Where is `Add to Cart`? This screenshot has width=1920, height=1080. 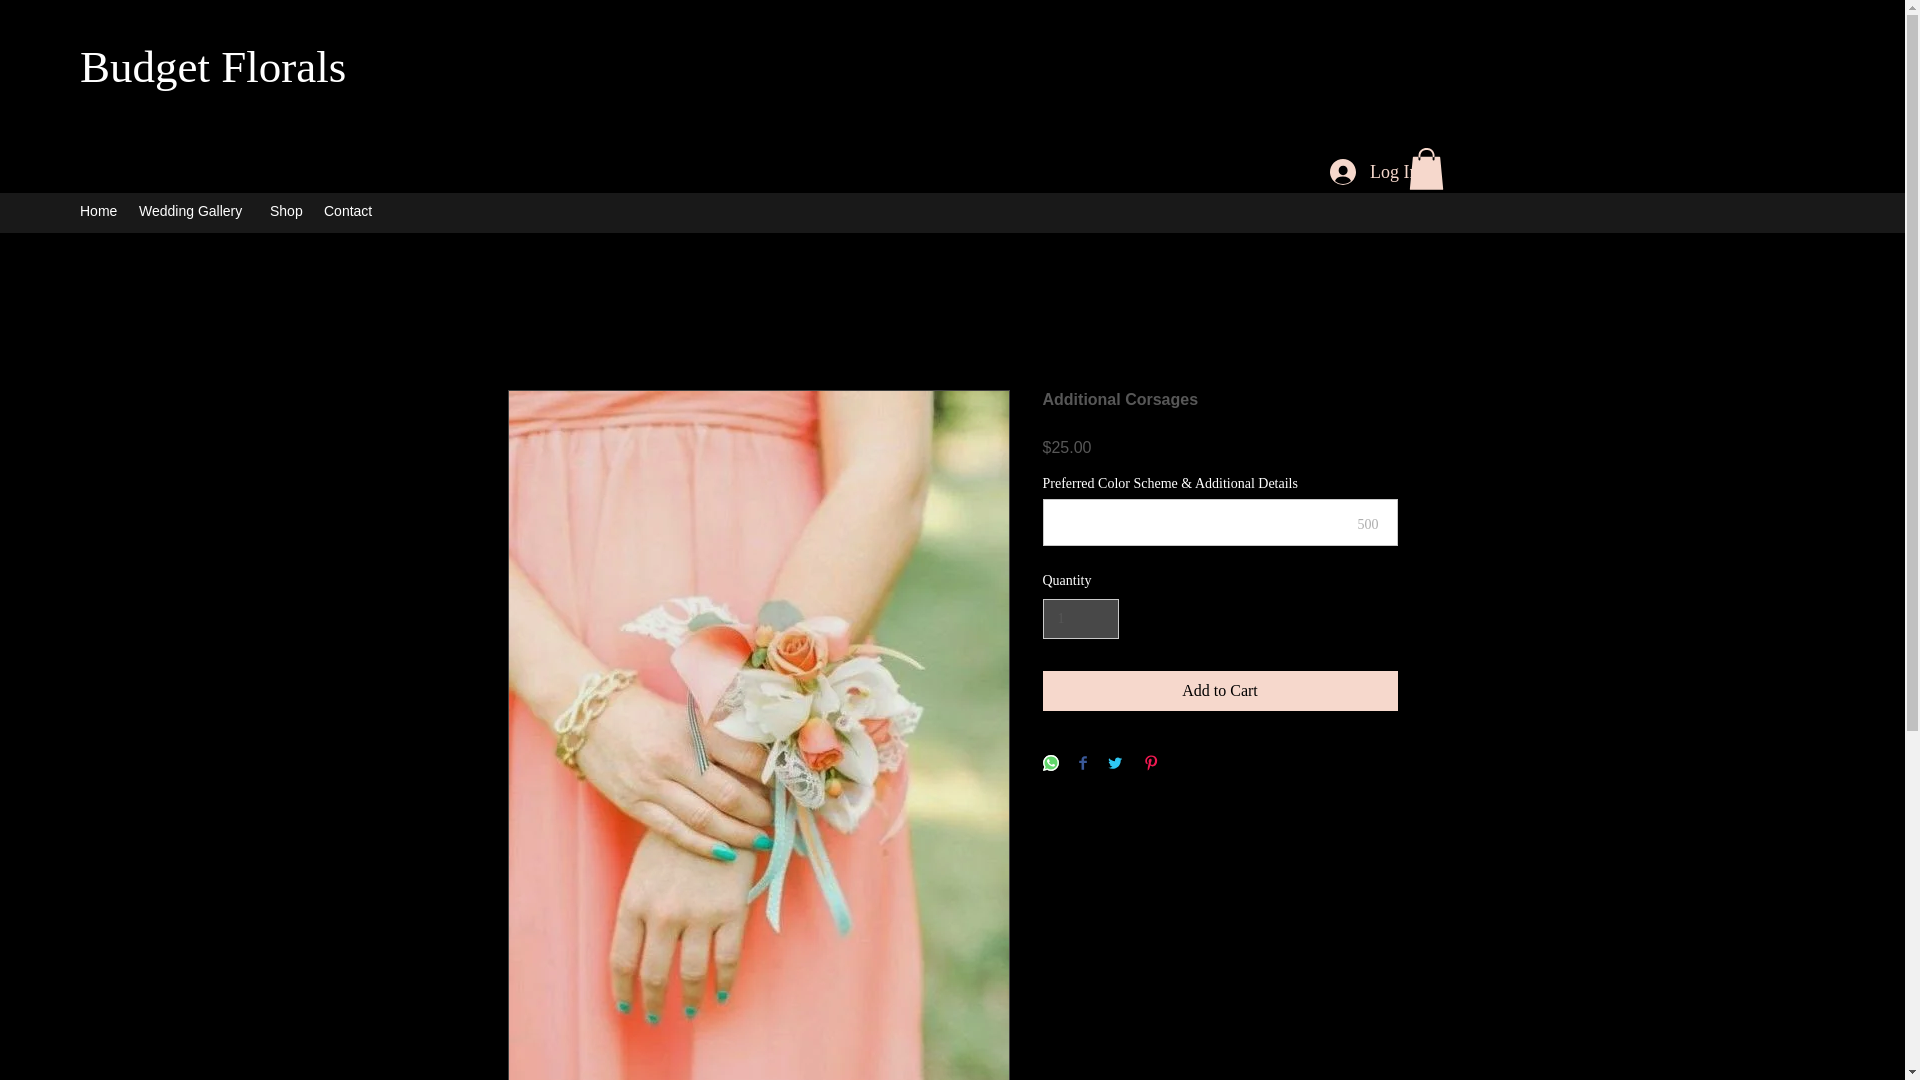
Add to Cart is located at coordinates (1220, 690).